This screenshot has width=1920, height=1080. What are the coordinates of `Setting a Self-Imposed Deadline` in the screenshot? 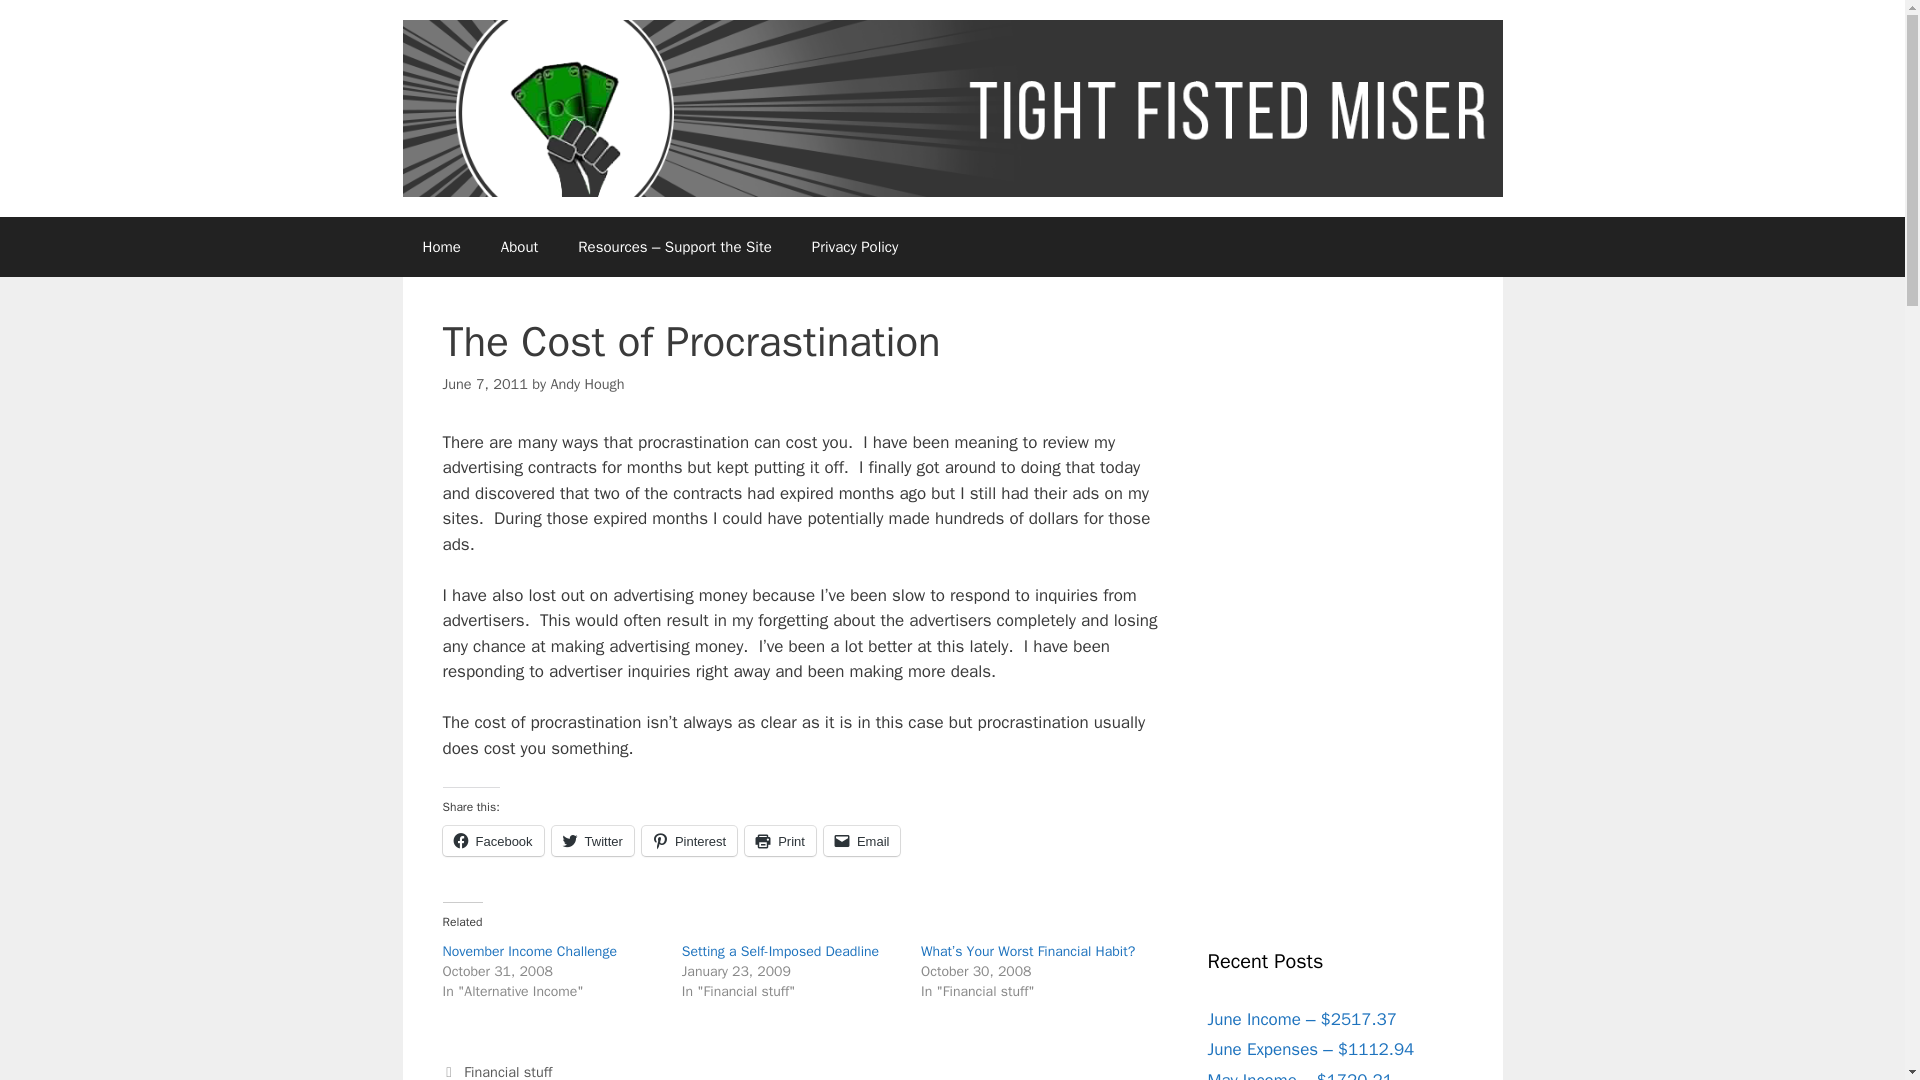 It's located at (780, 951).